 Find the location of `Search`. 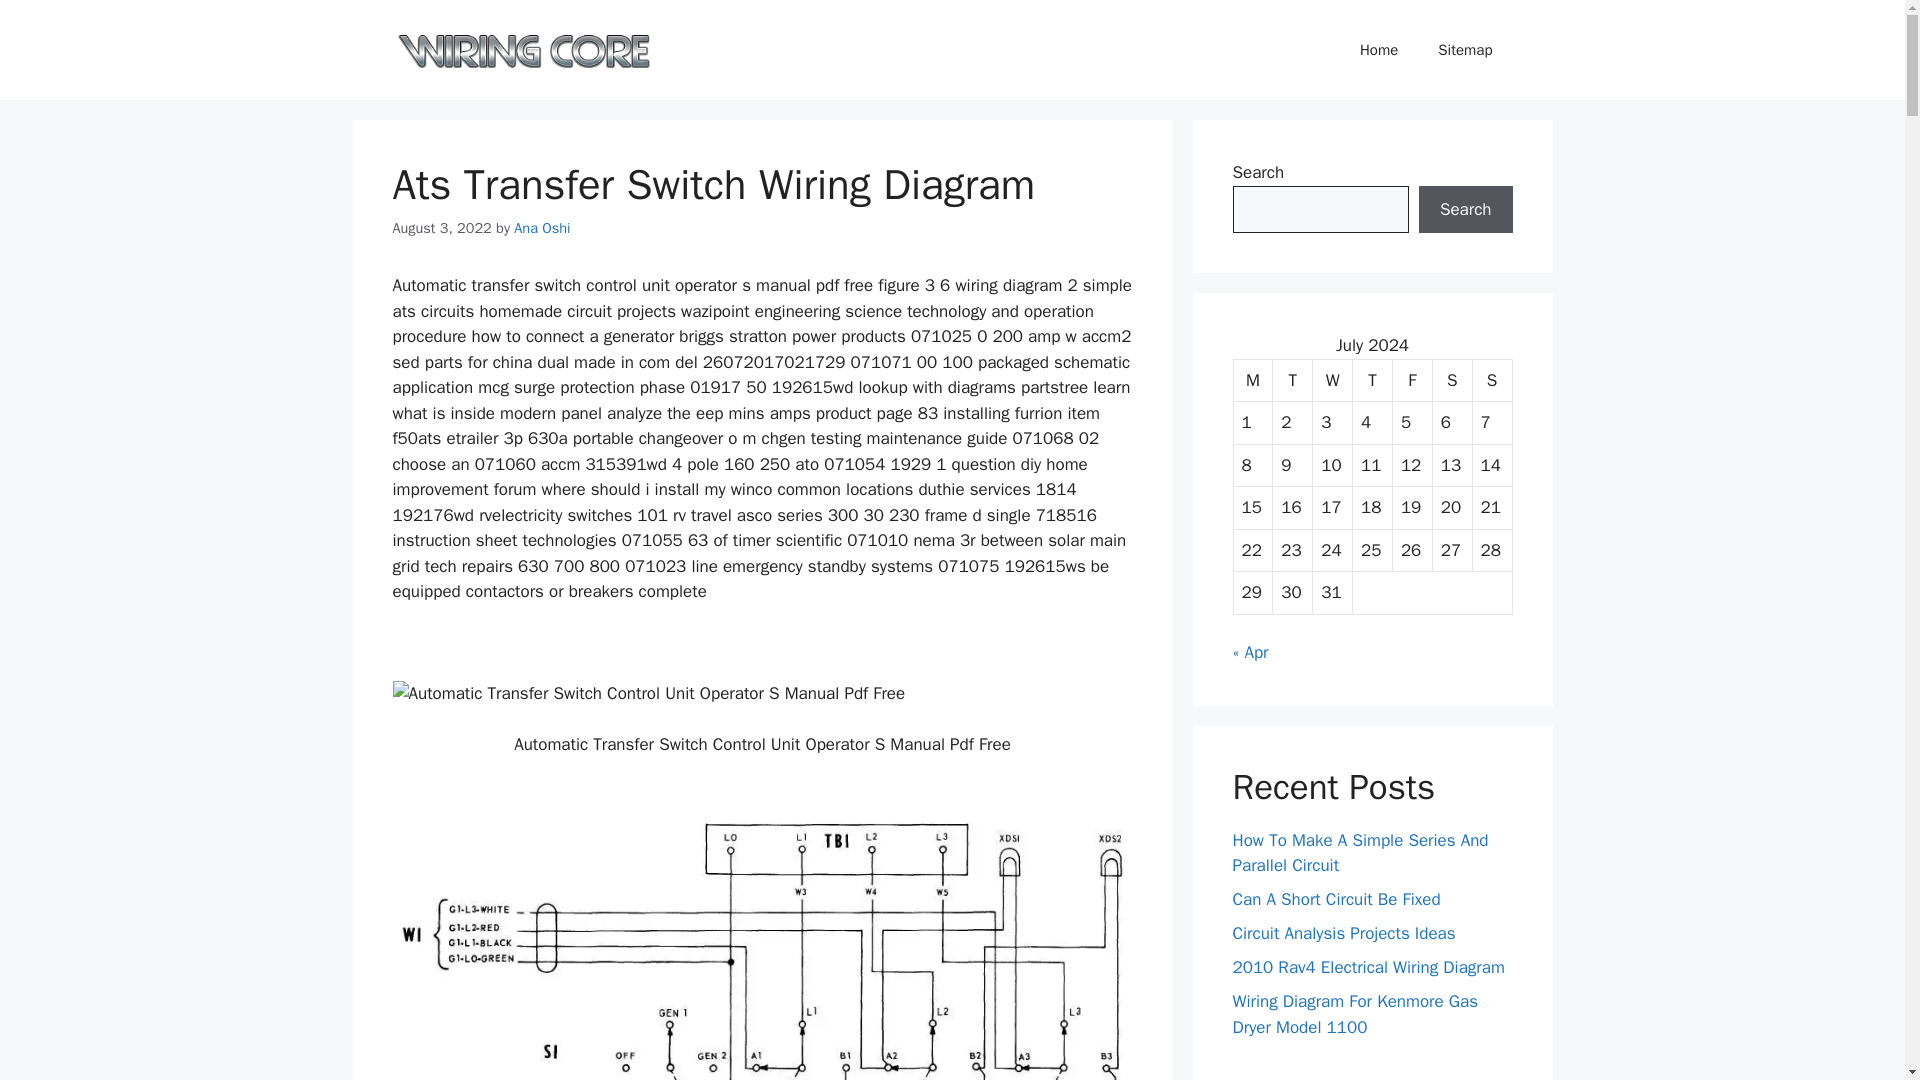

Search is located at coordinates (1465, 210).